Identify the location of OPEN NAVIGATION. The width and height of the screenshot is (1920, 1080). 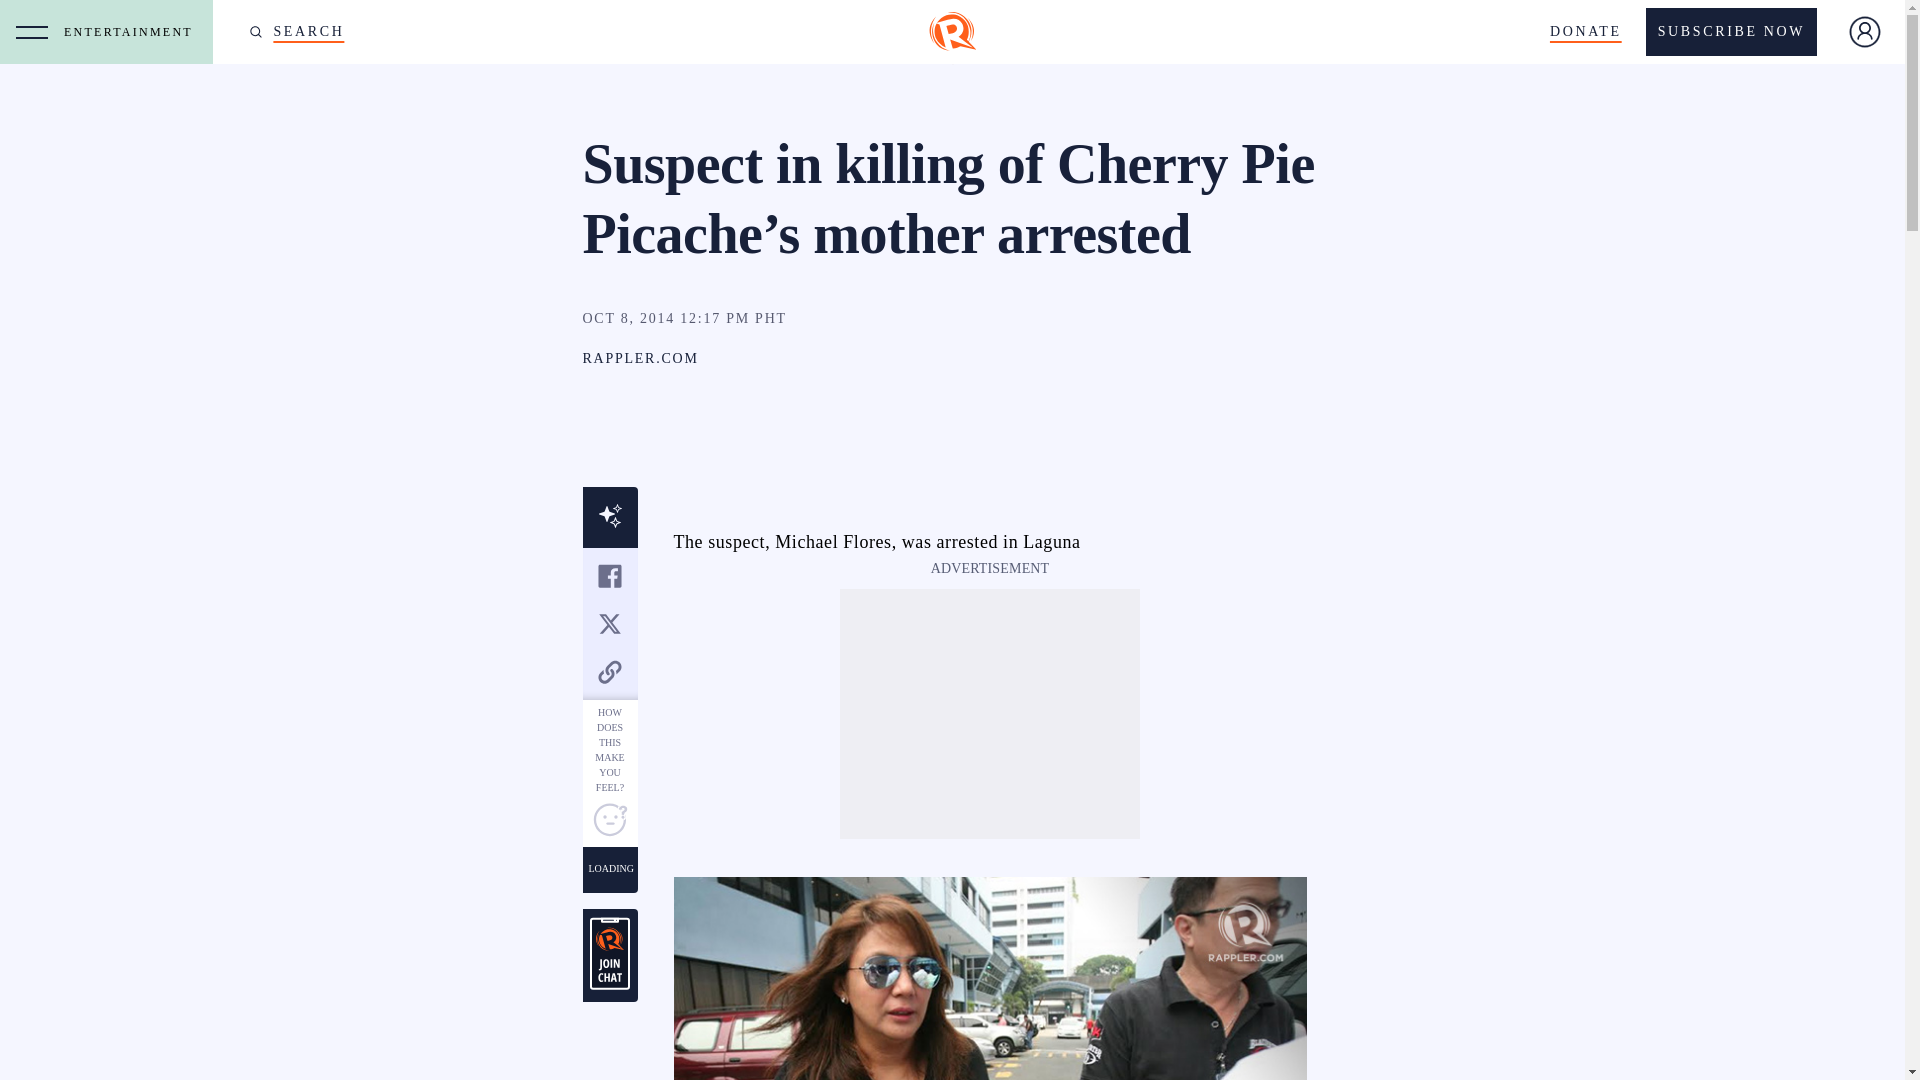
(32, 32).